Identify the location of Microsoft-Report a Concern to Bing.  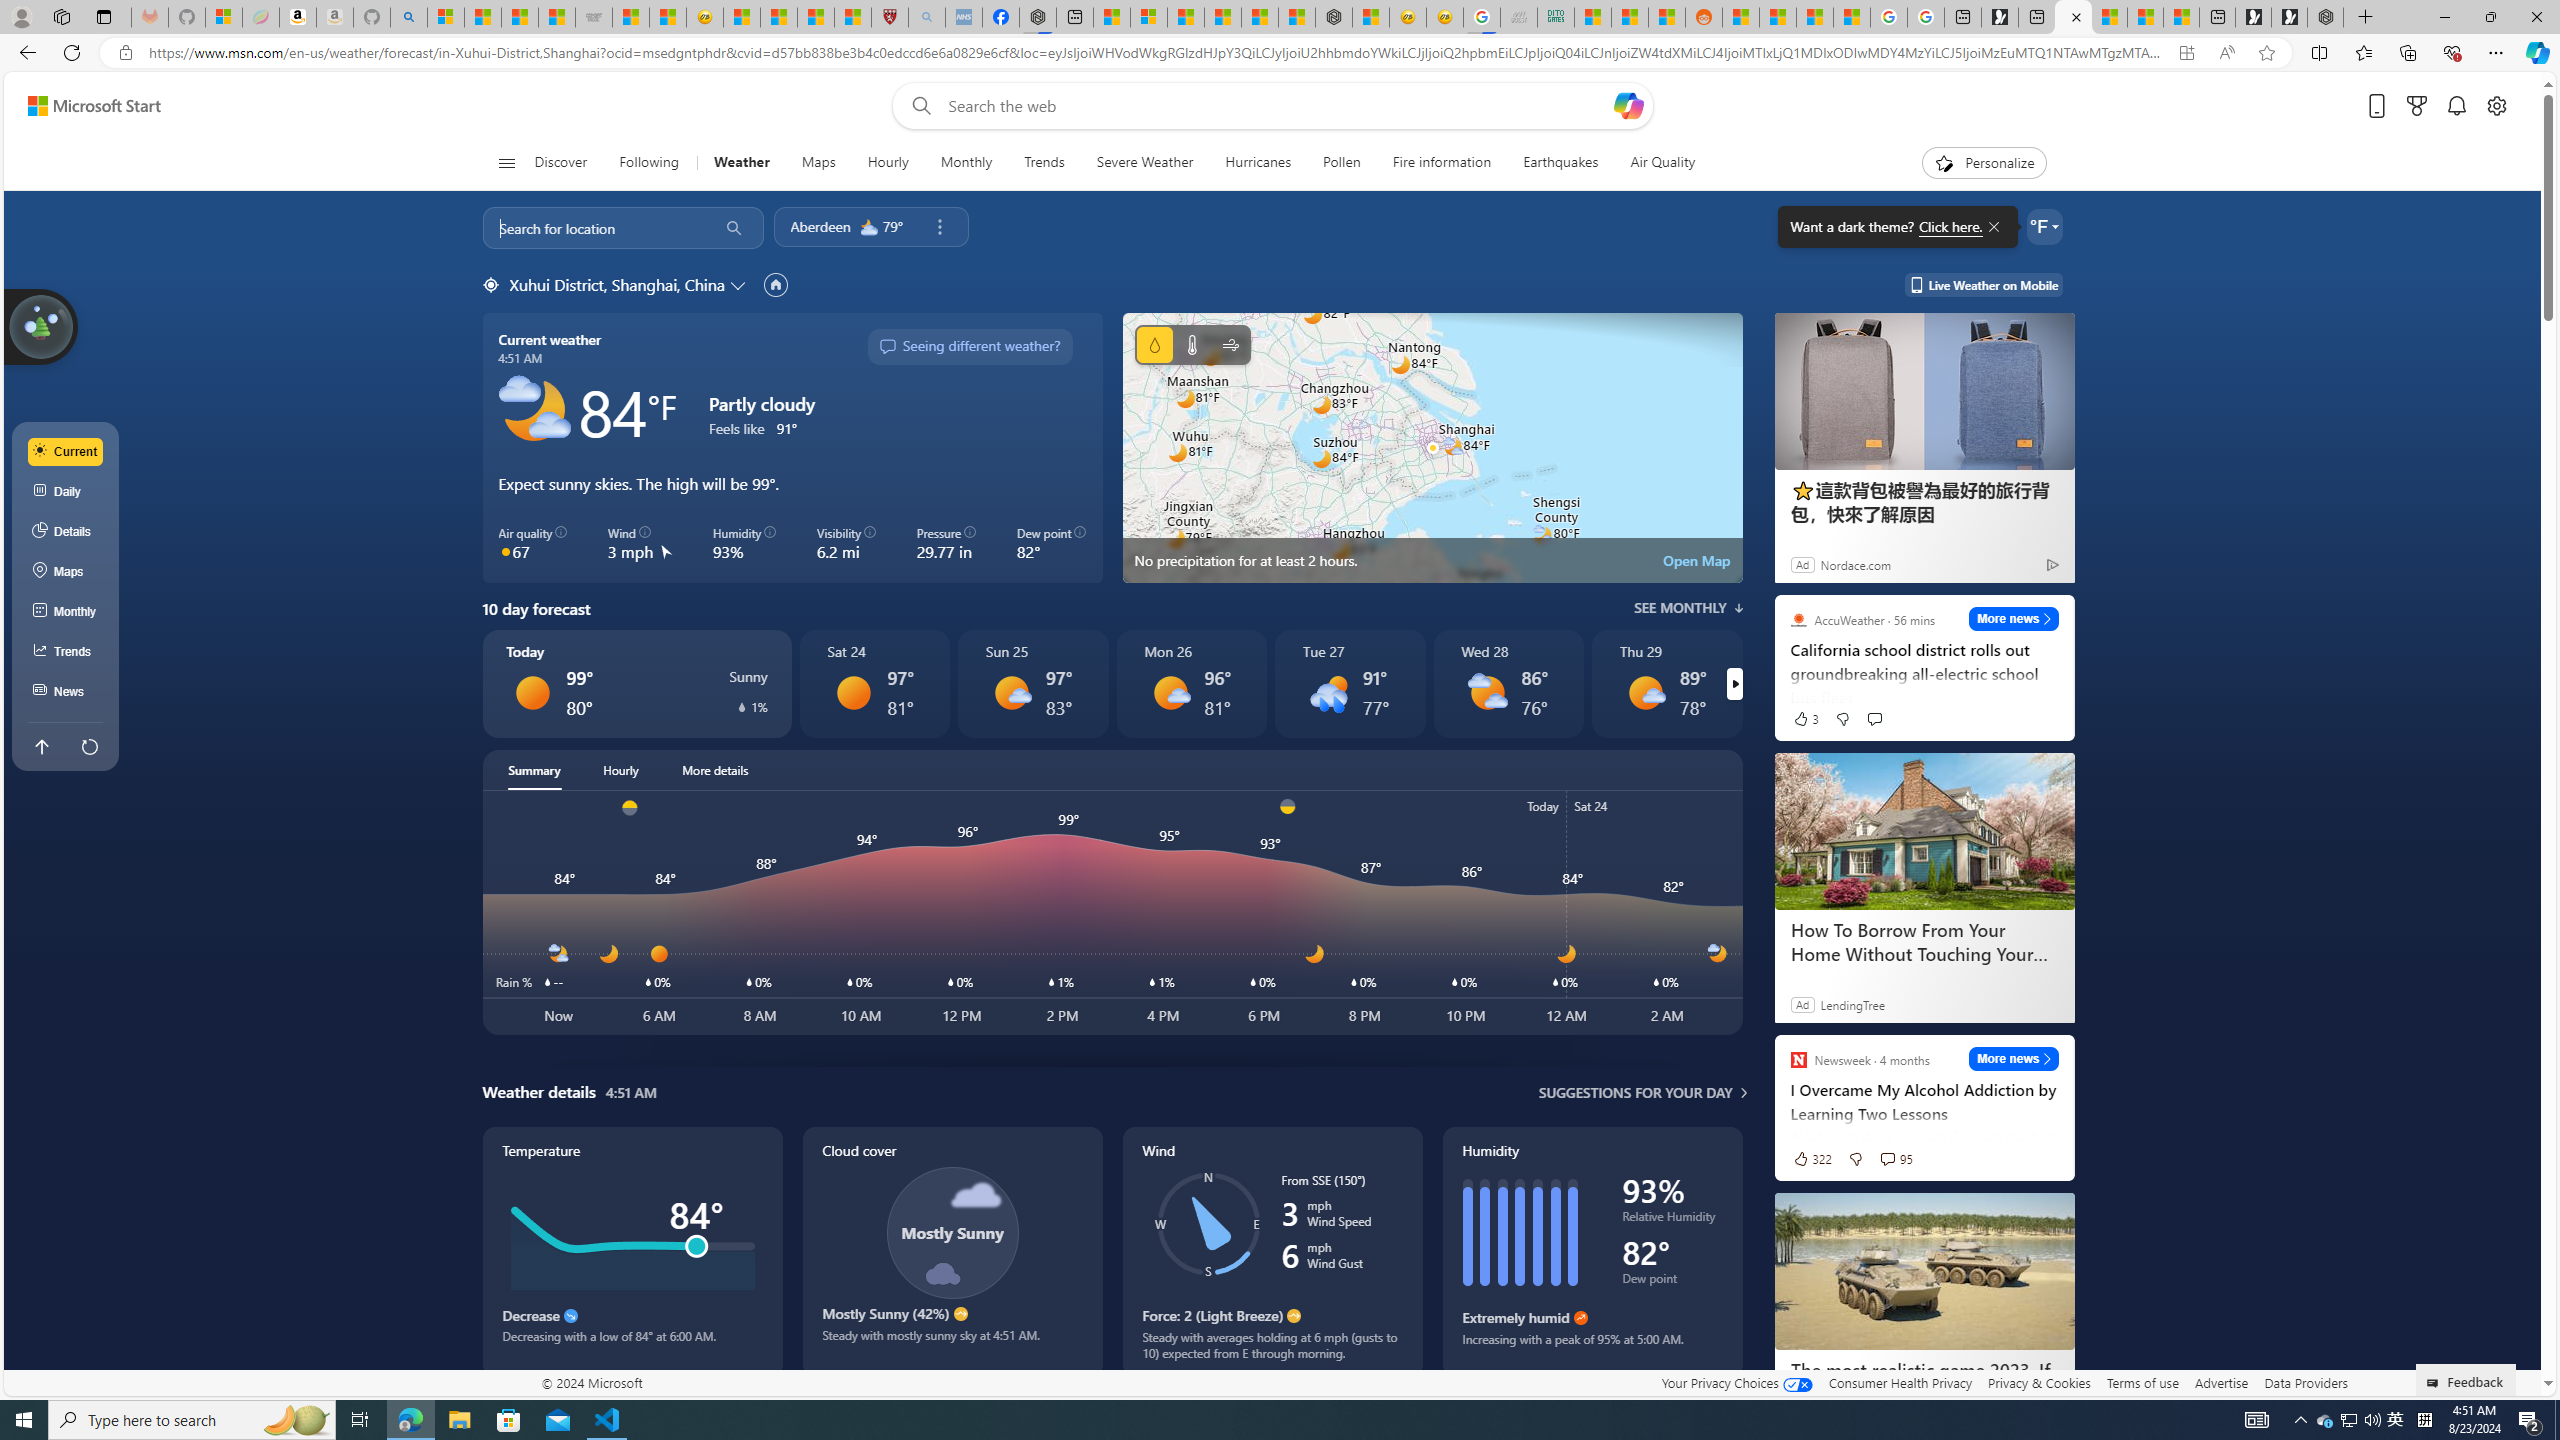
(224, 17).